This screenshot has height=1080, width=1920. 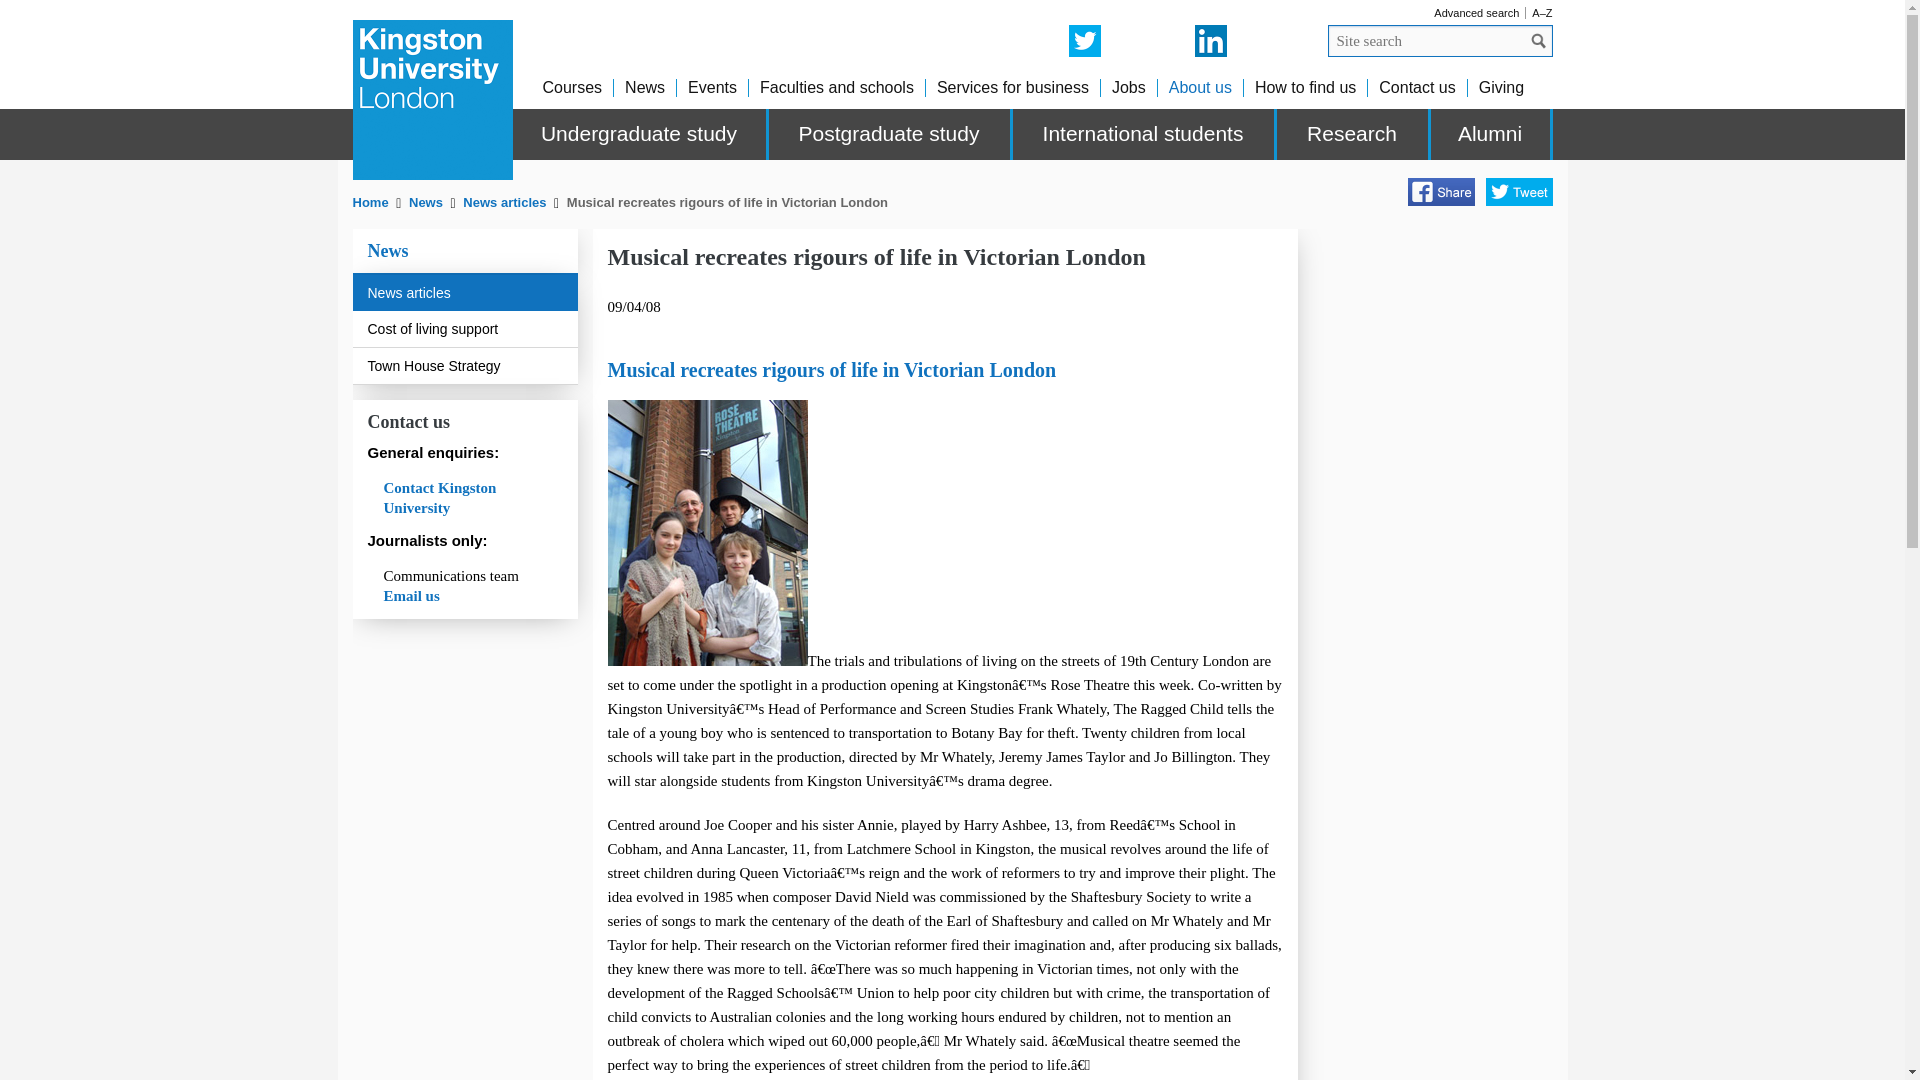 What do you see at coordinates (1501, 87) in the screenshot?
I see `Giving` at bounding box center [1501, 87].